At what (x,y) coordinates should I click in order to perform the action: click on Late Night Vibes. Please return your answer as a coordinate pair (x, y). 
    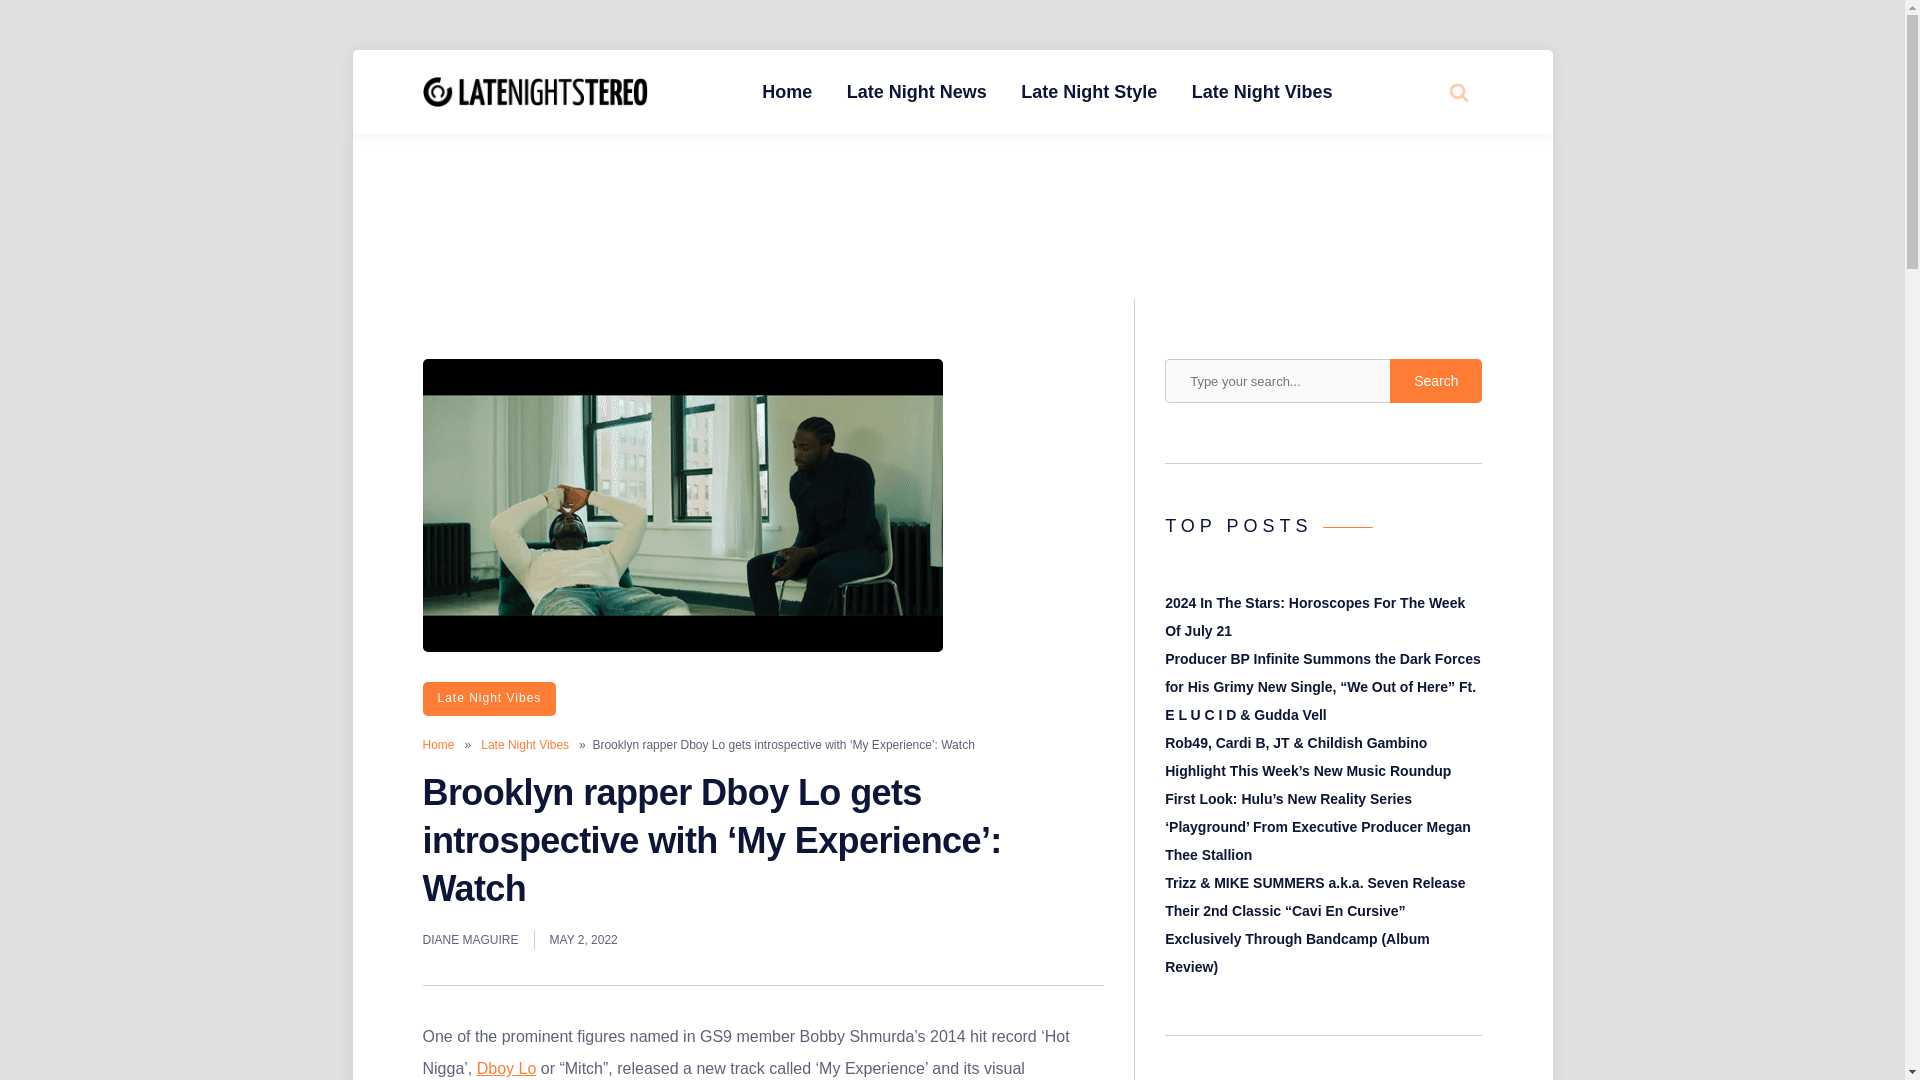
    Looking at the image, I should click on (489, 698).